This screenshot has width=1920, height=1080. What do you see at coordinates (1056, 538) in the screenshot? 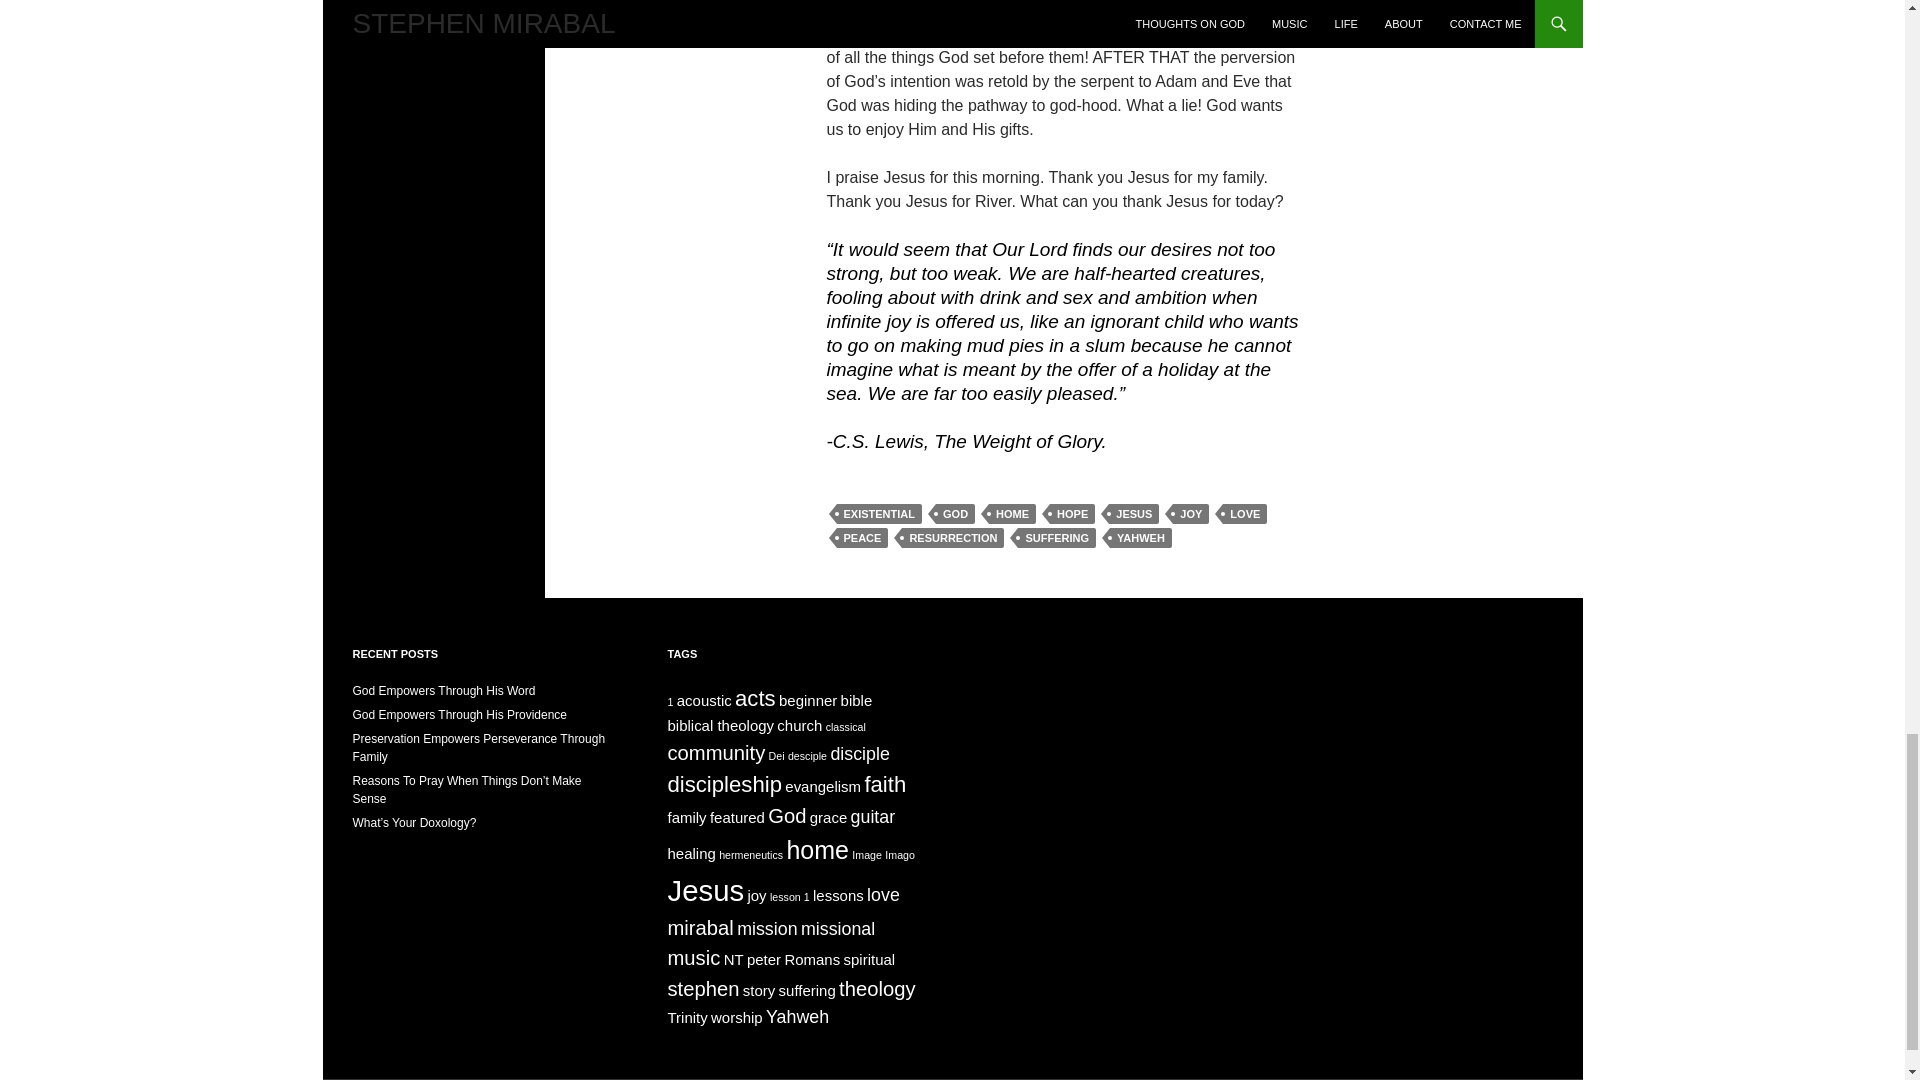
I see `SUFFERING` at bounding box center [1056, 538].